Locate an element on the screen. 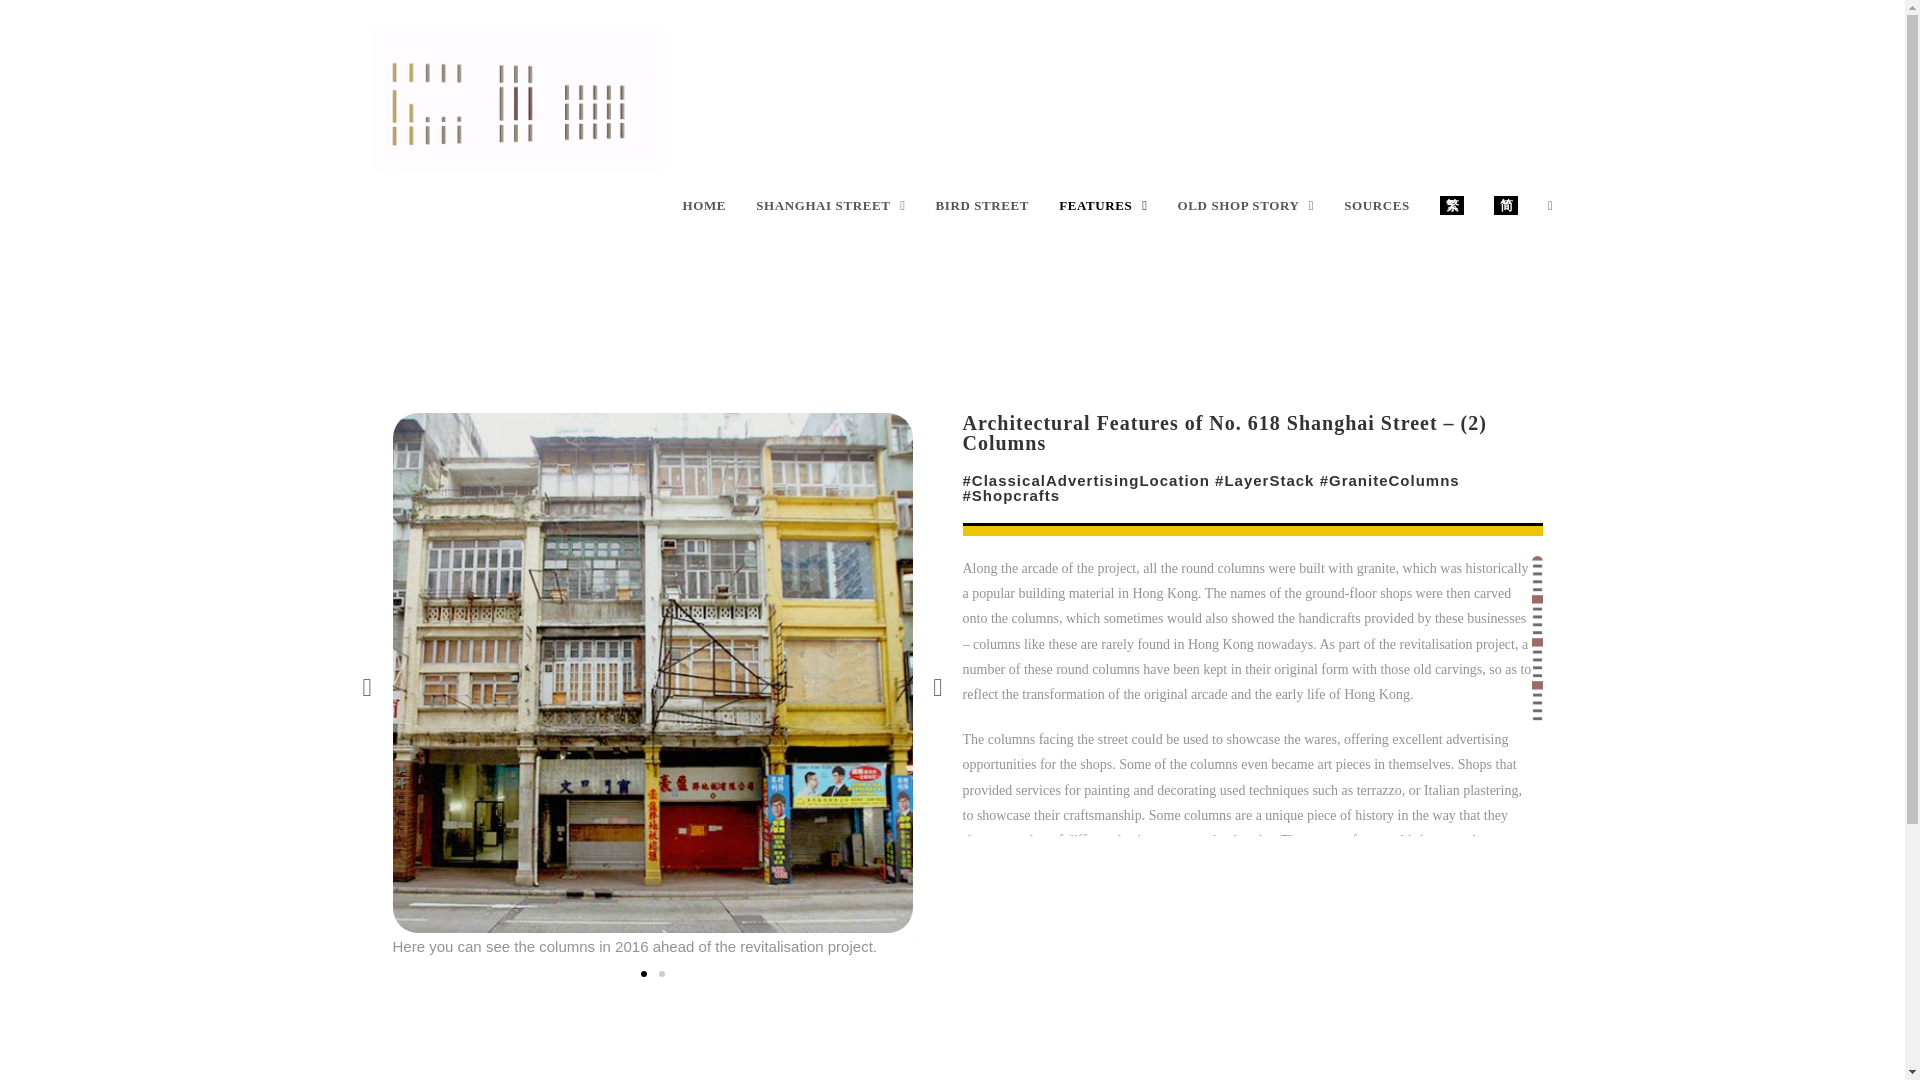 Image resolution: width=1920 pixels, height=1080 pixels. OLD SHOP STORY is located at coordinates (1246, 206).